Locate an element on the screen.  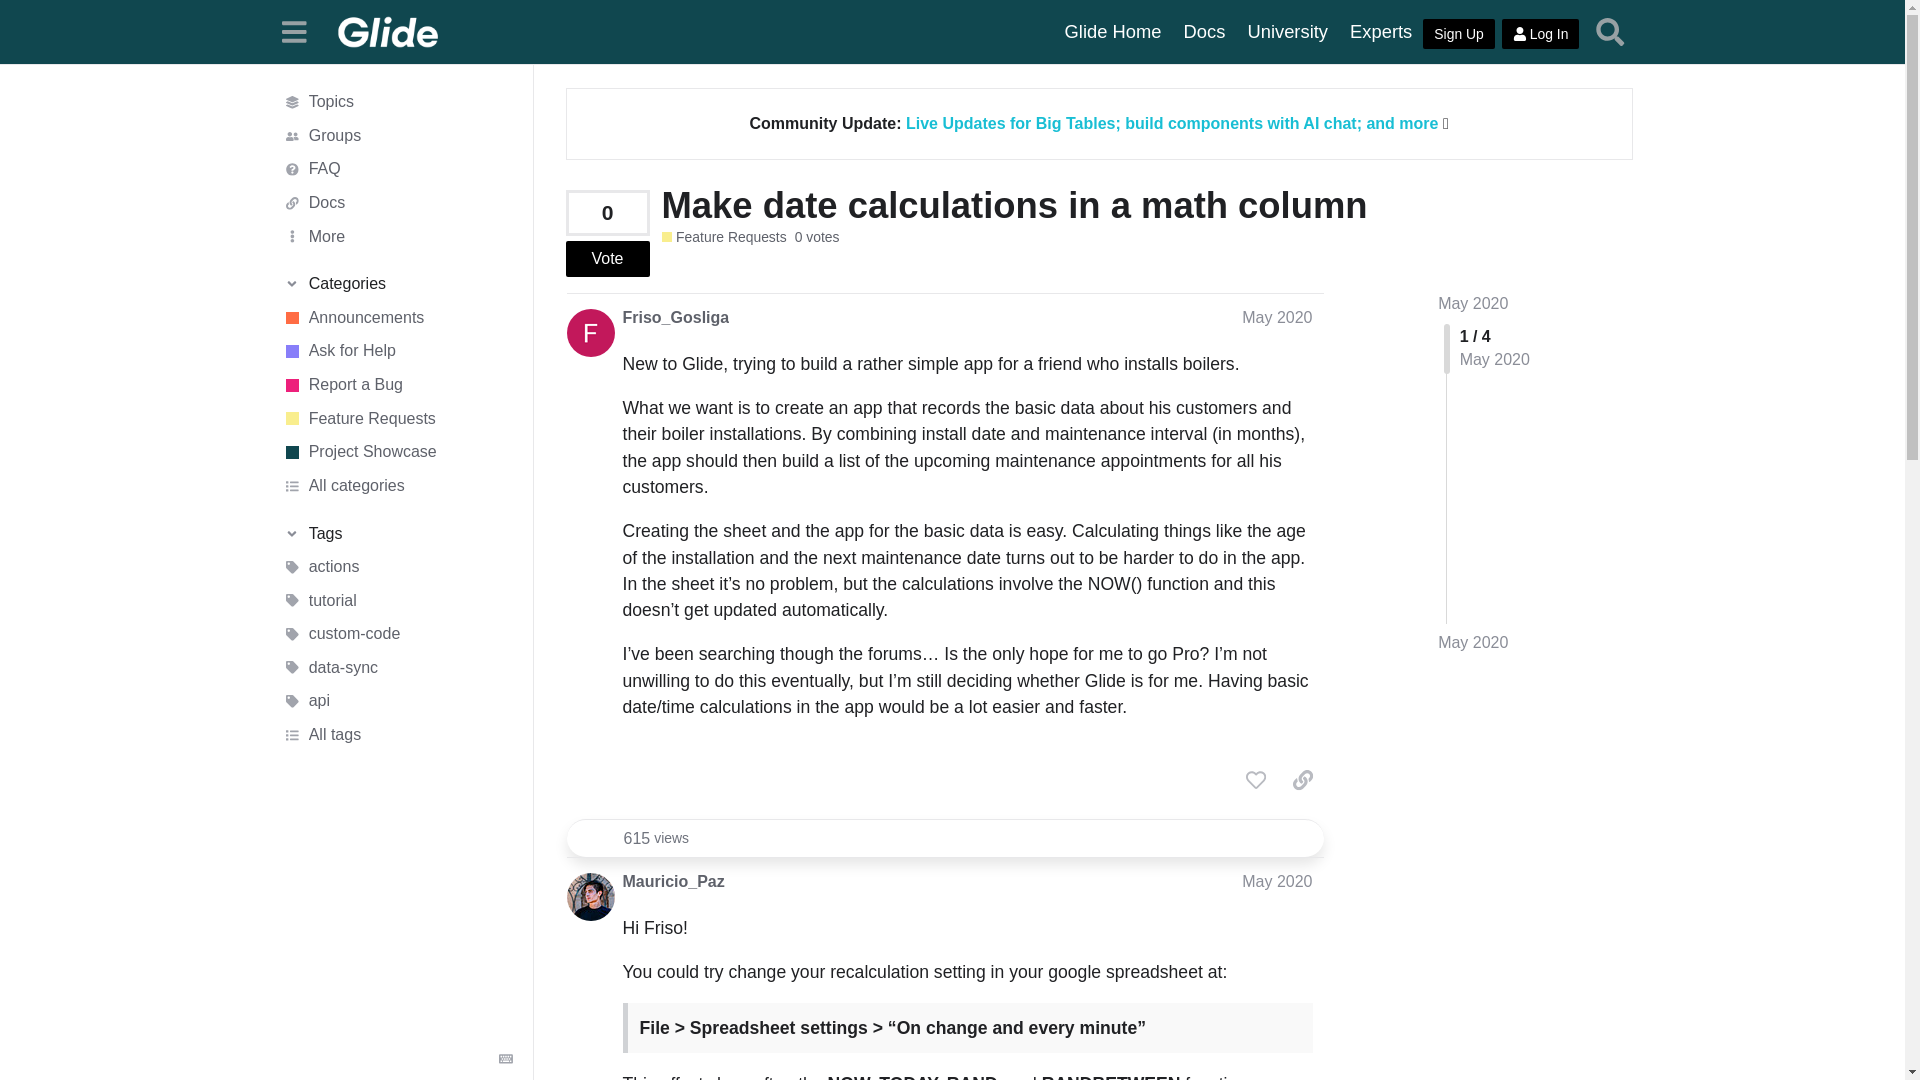
tutorial is located at coordinates (397, 600).